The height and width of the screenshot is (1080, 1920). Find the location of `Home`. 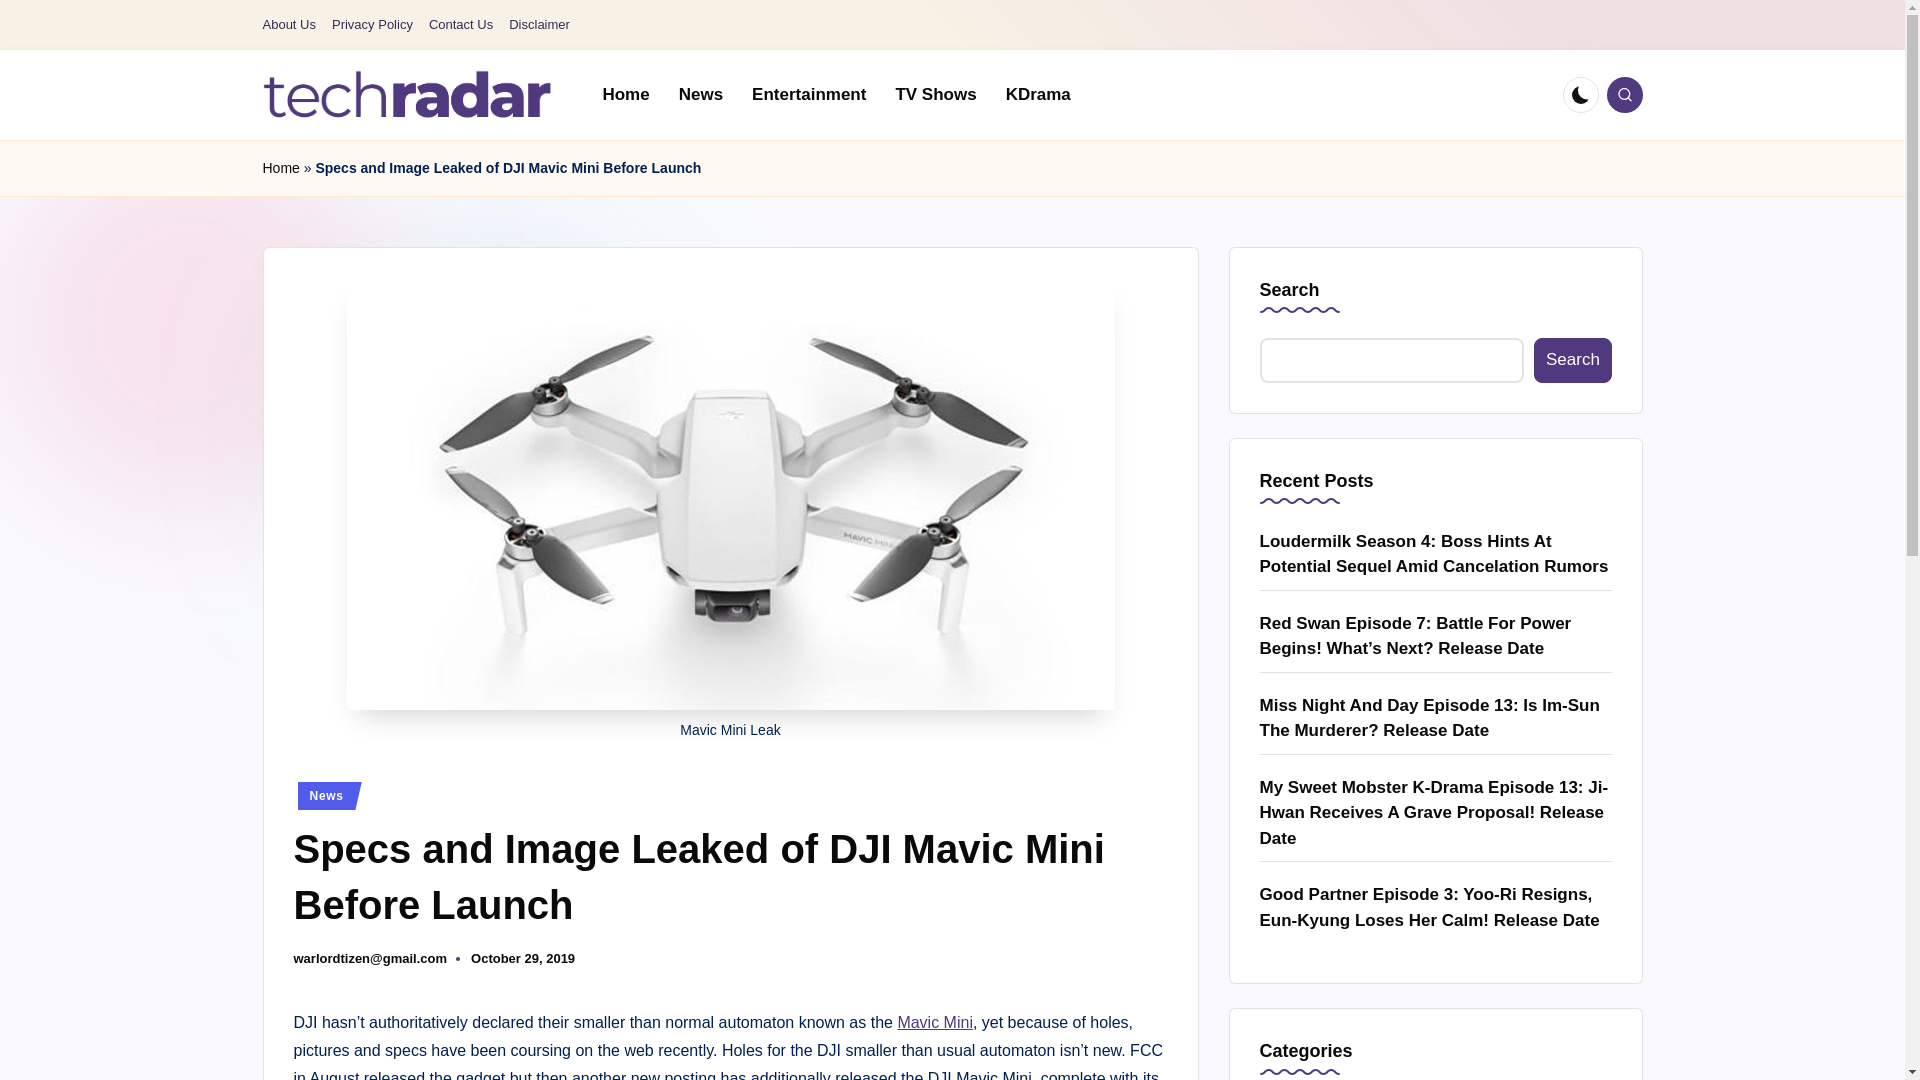

Home is located at coordinates (280, 168).